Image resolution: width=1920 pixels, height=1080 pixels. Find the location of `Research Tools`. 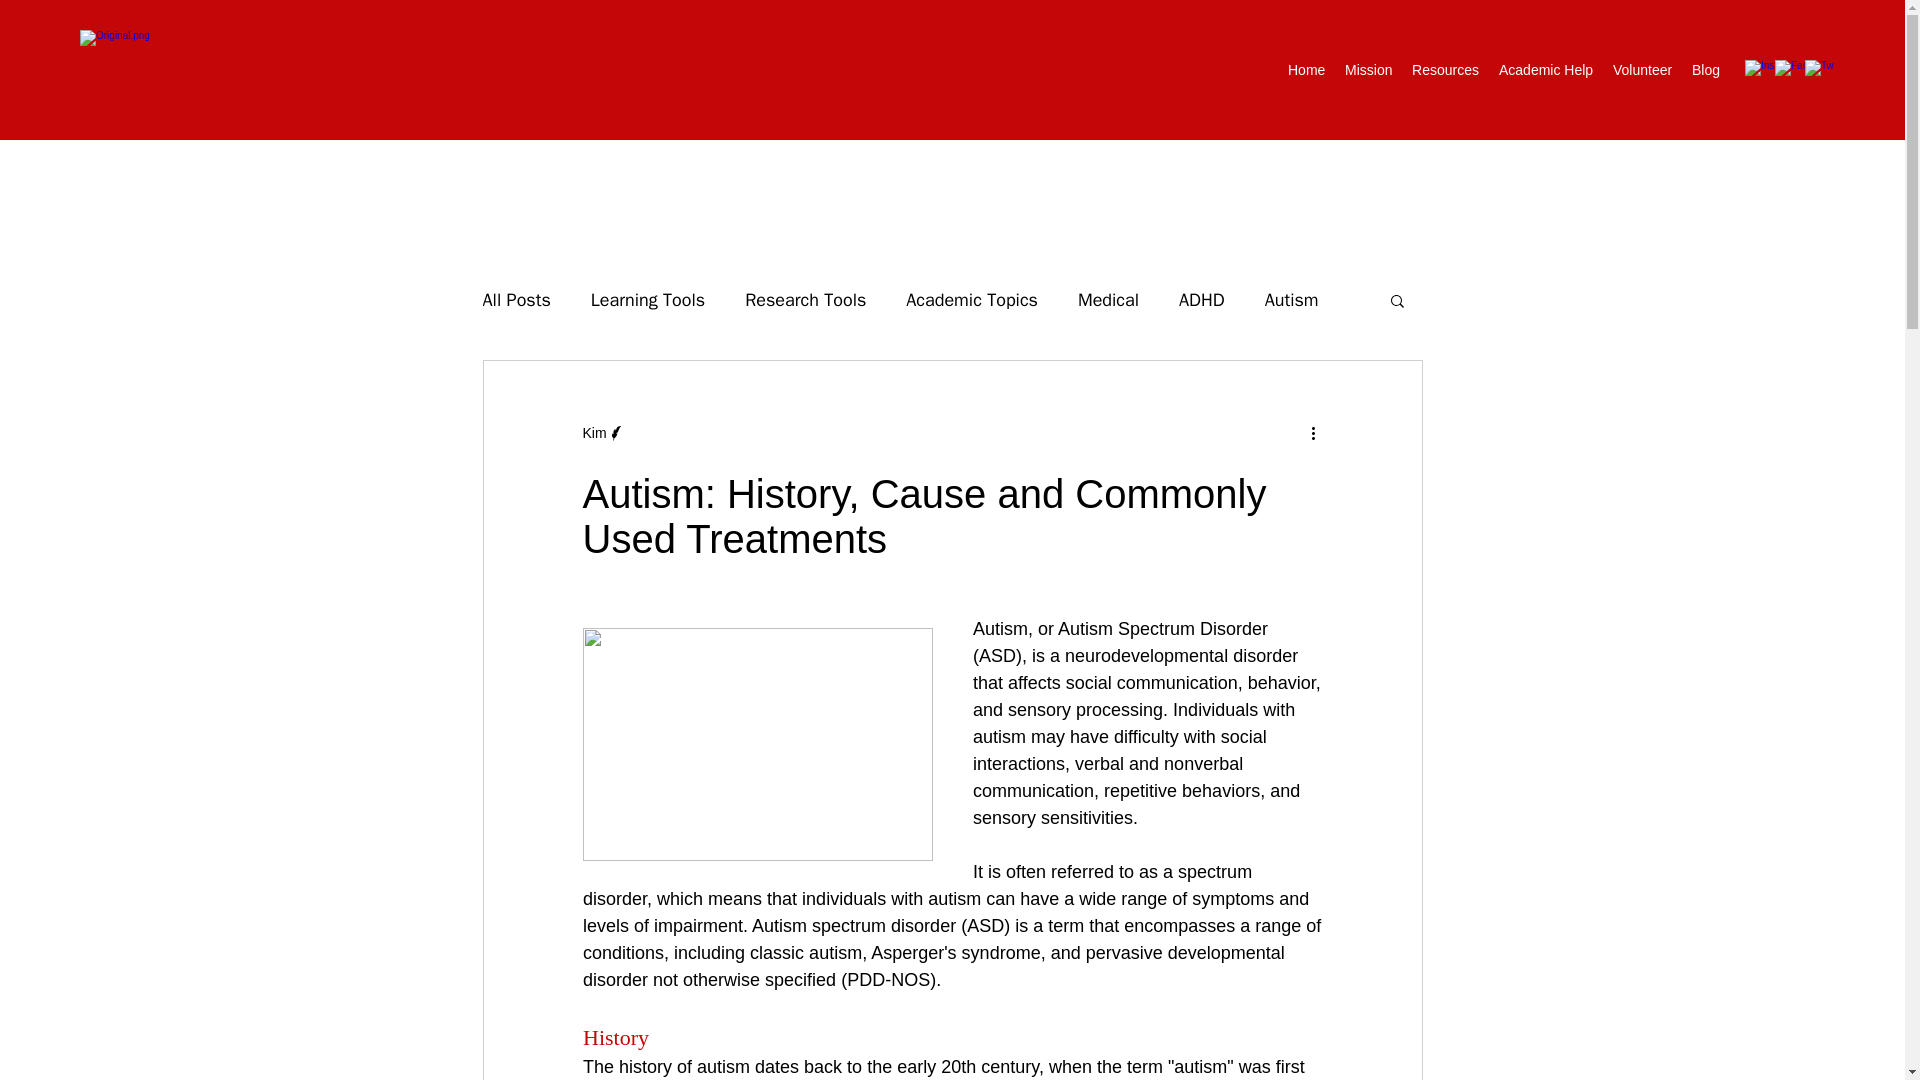

Research Tools is located at coordinates (804, 300).